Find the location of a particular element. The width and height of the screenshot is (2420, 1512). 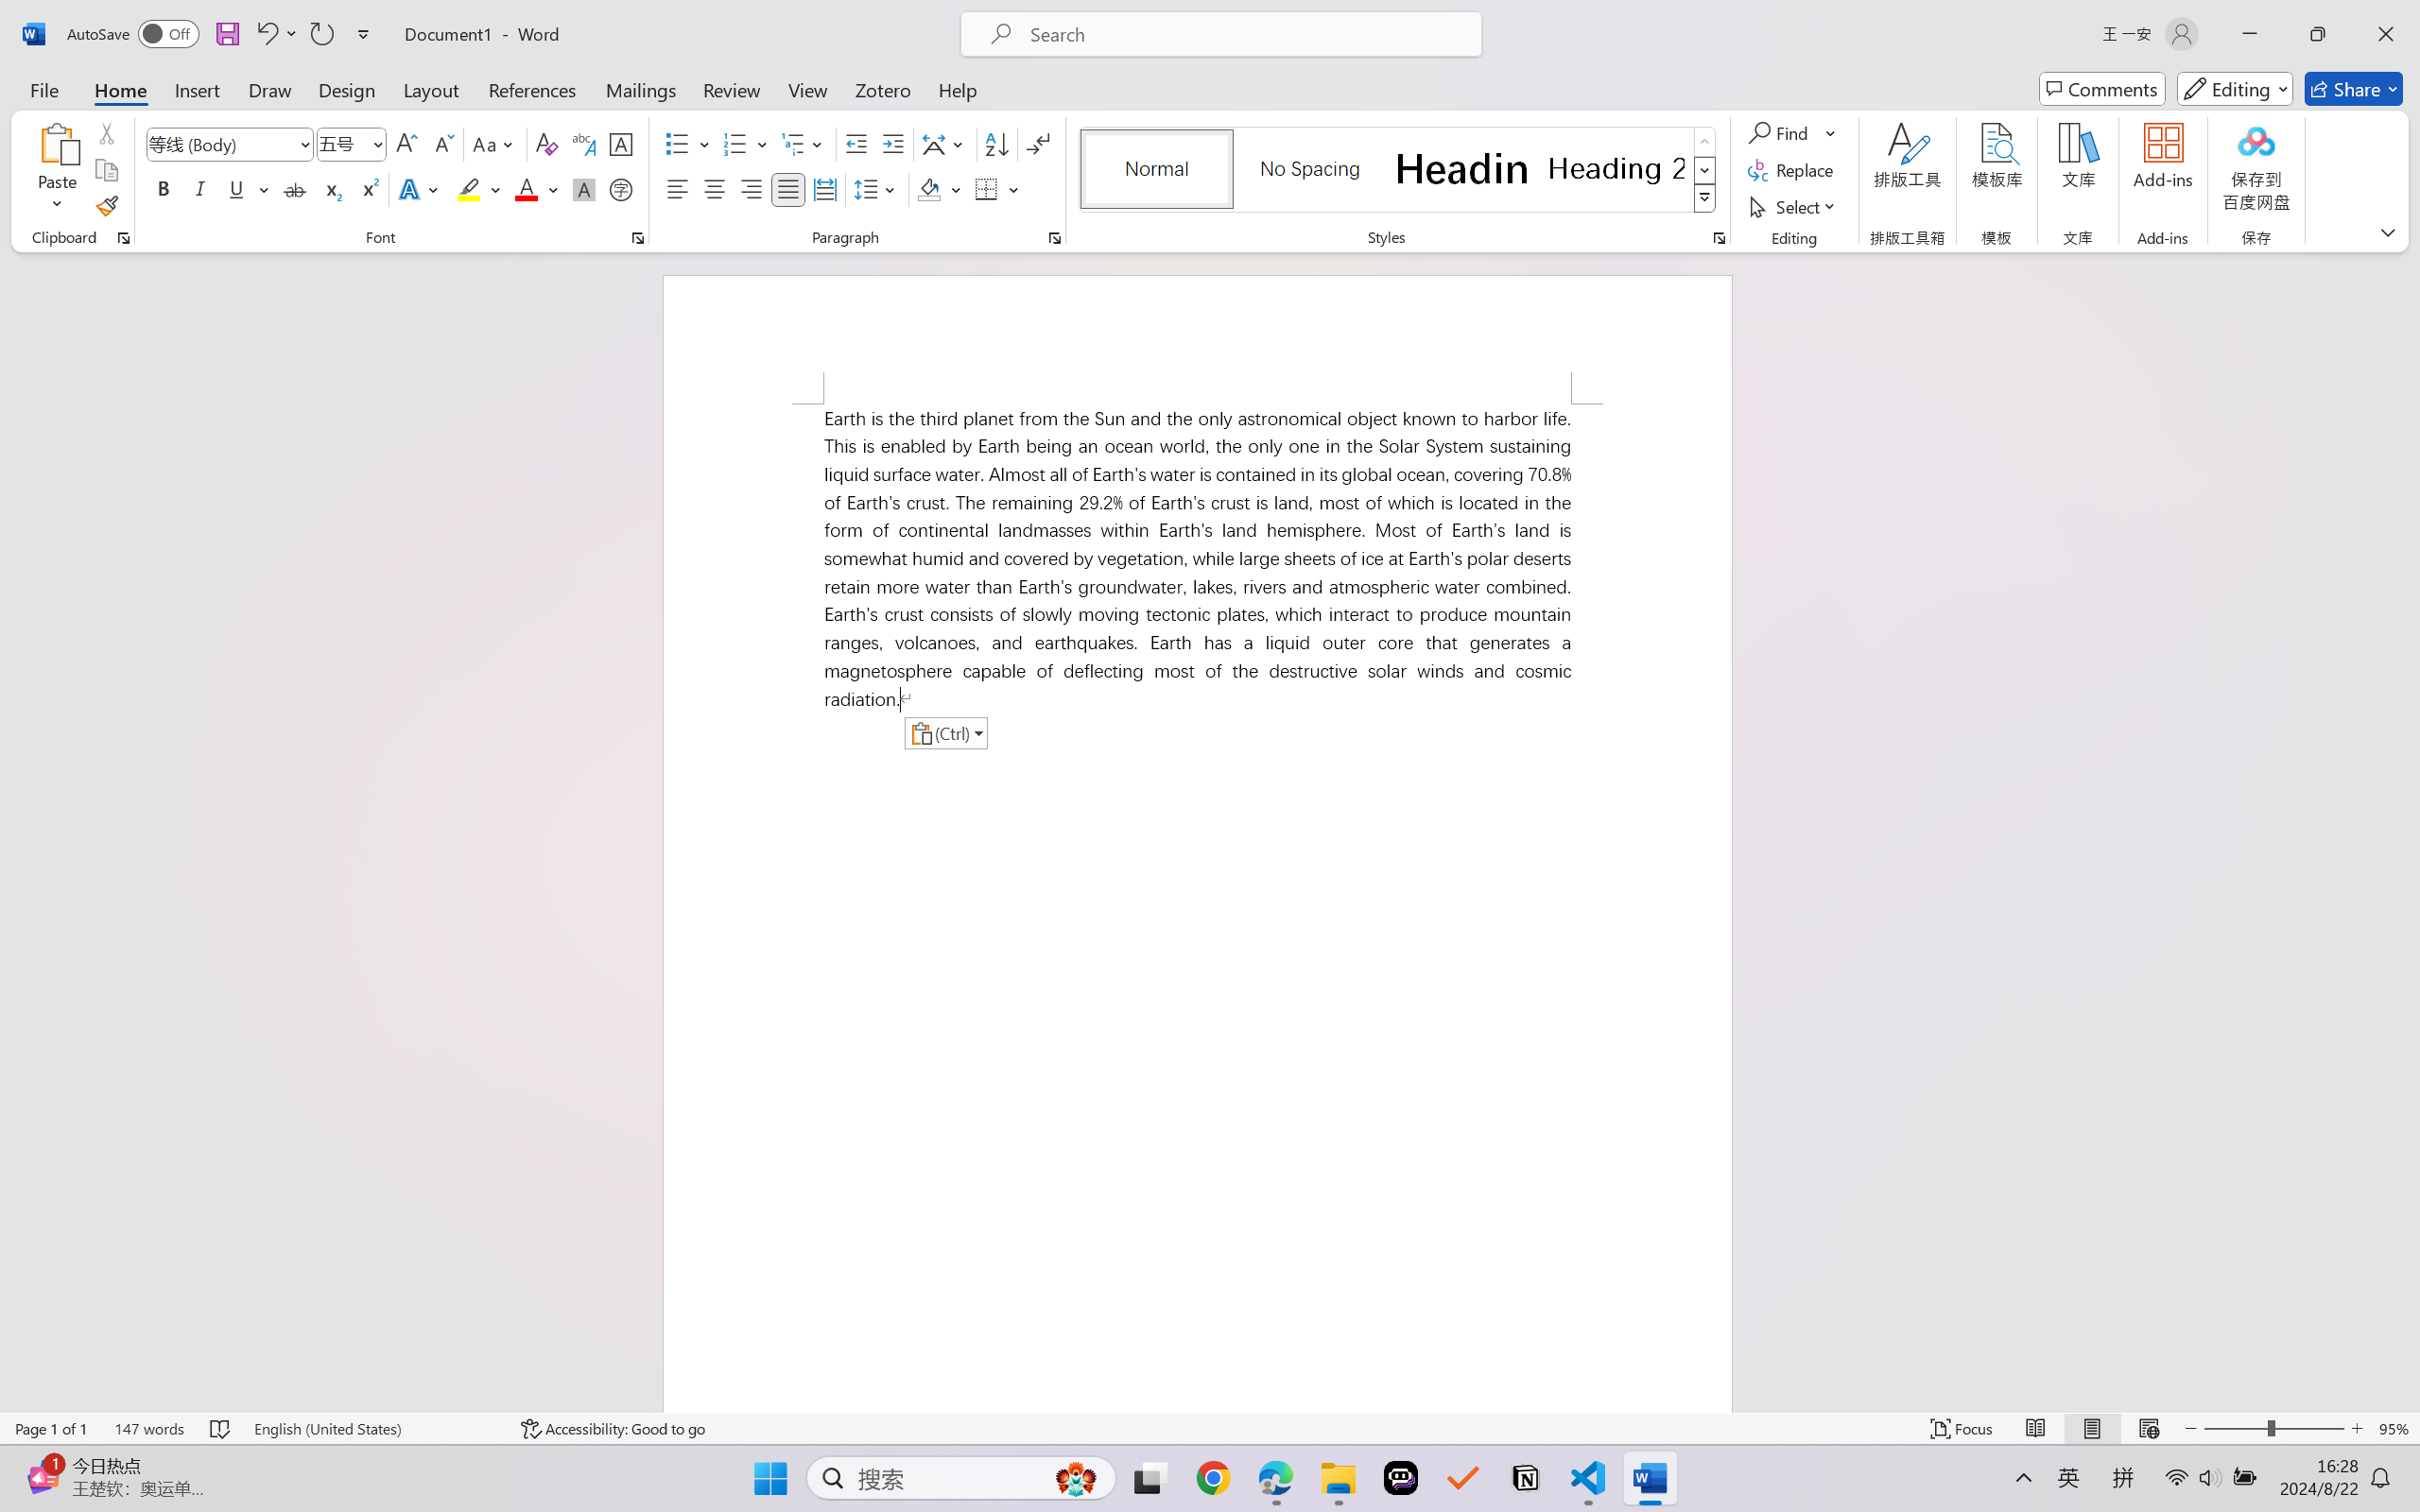

Change Case is located at coordinates (494, 144).